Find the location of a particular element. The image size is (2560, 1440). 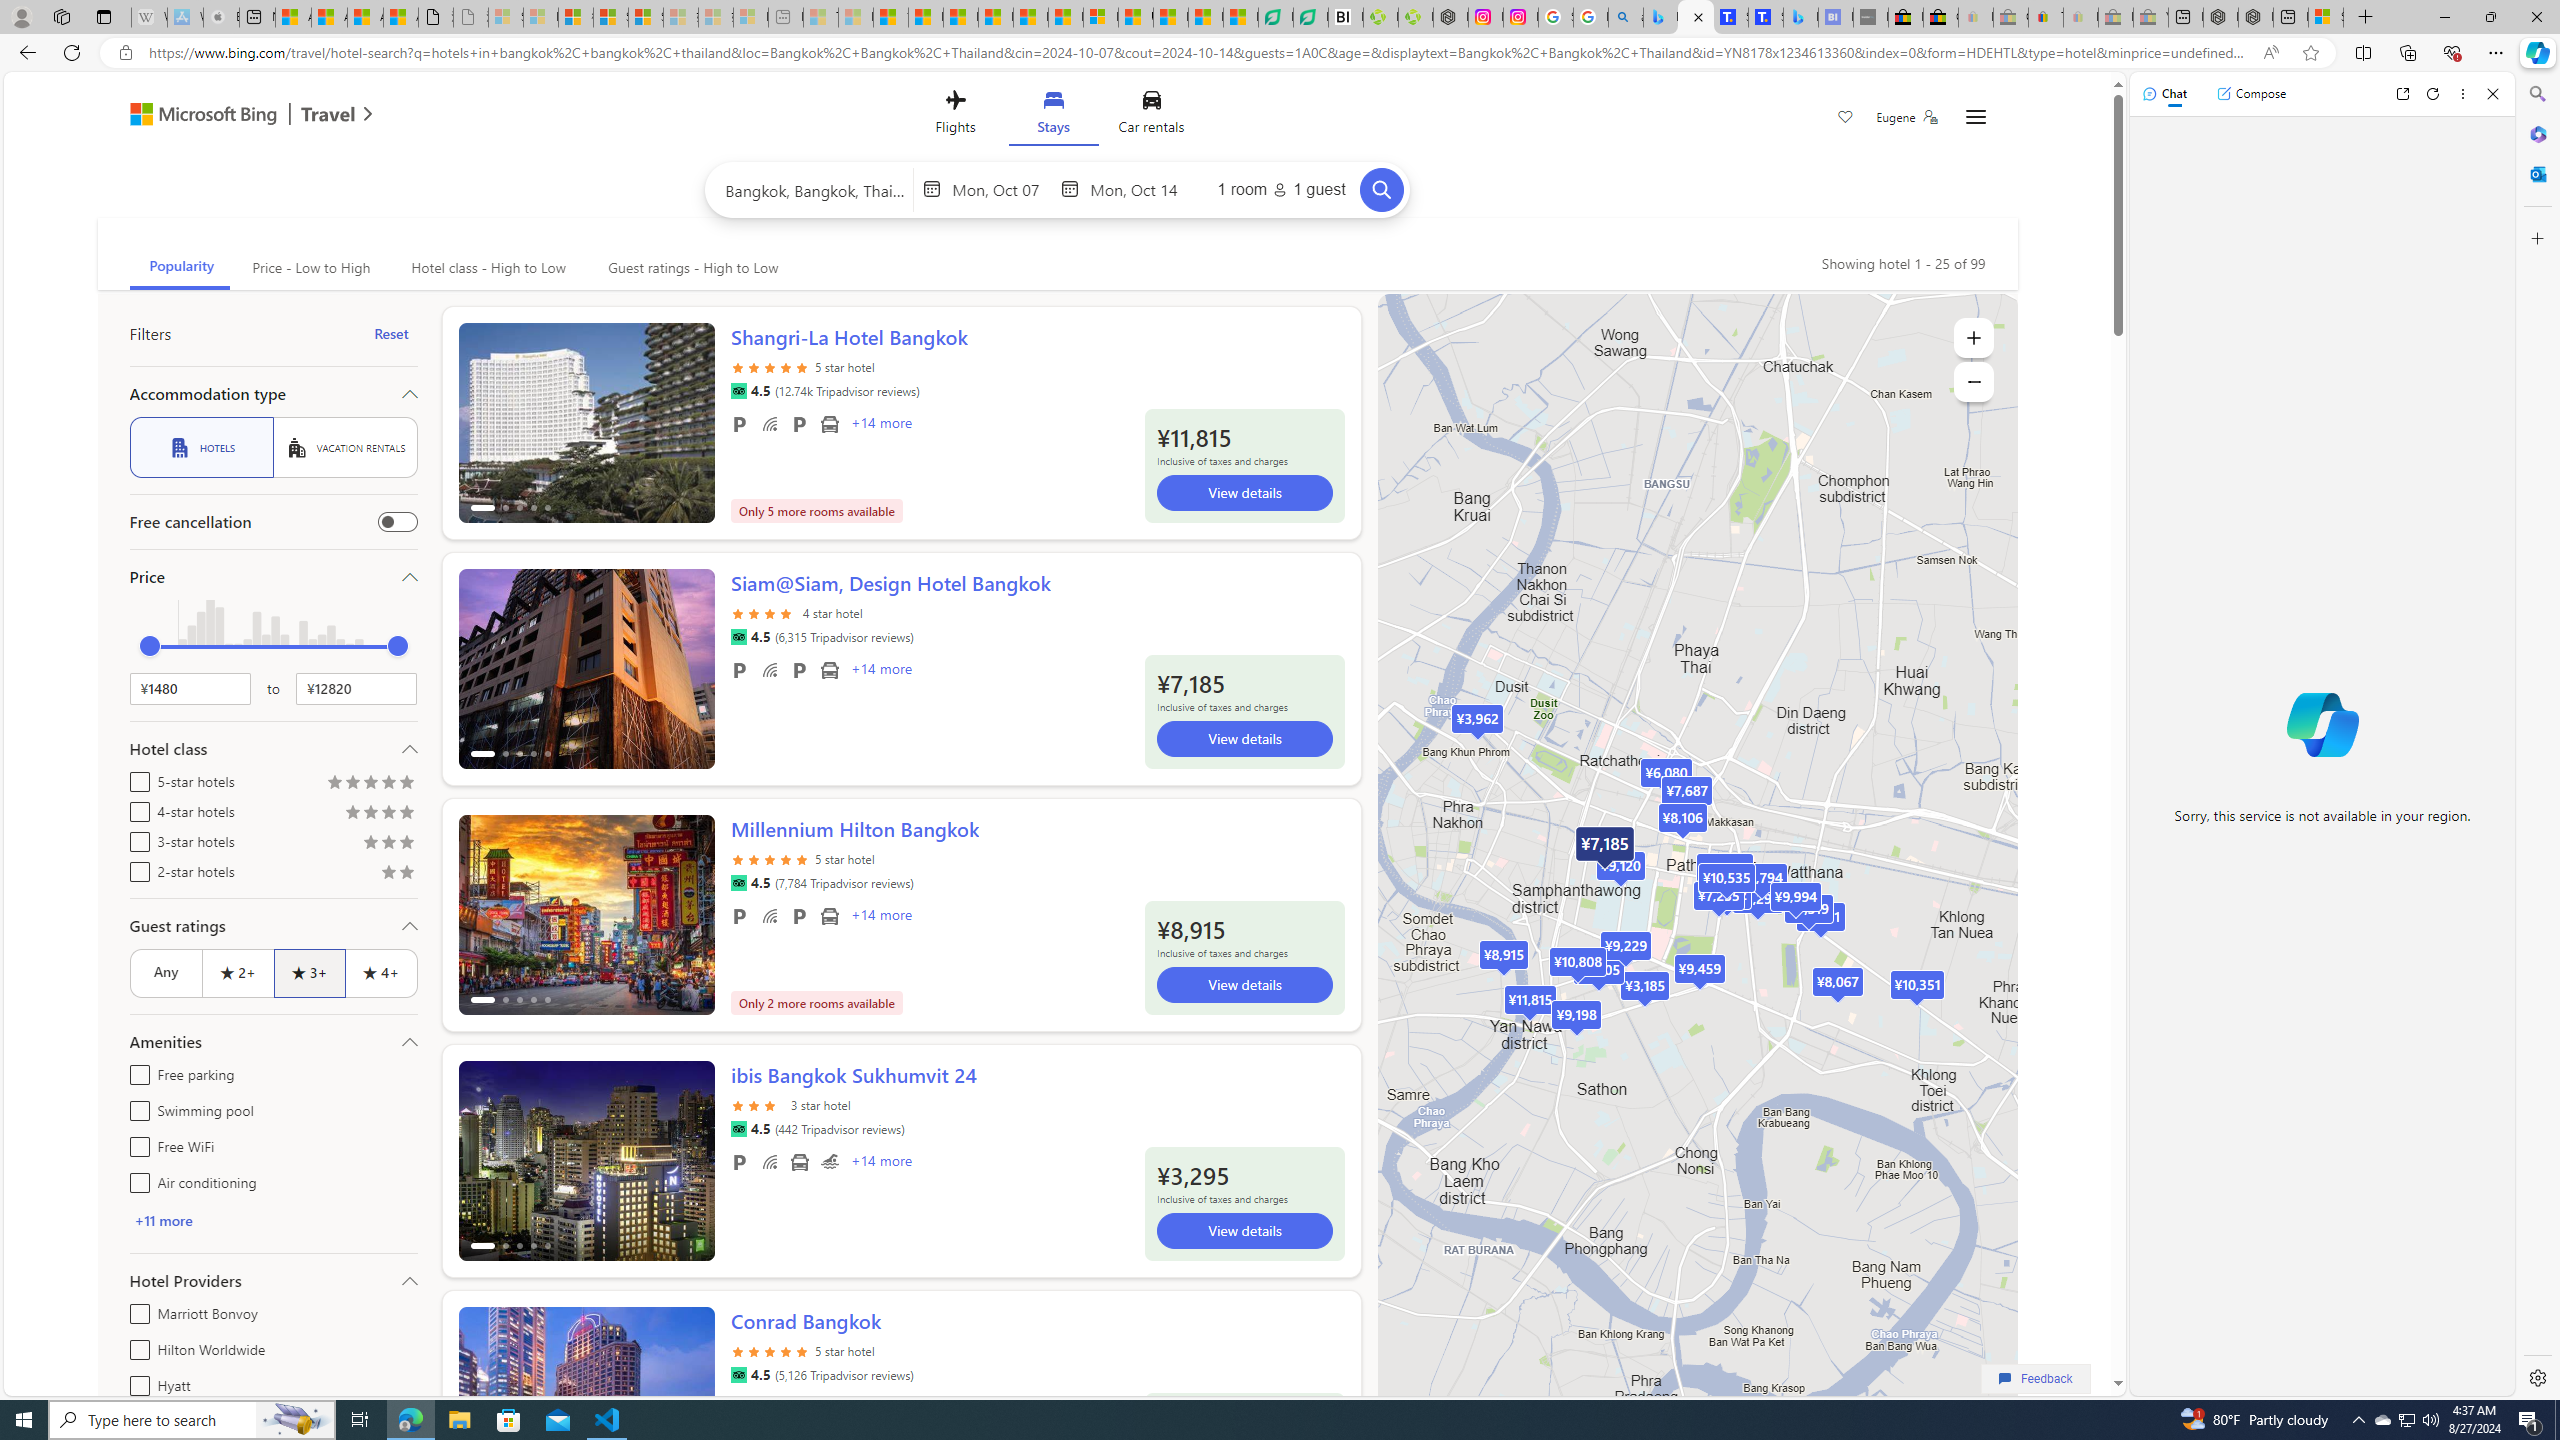

+14 More Amenities is located at coordinates (880, 1163).